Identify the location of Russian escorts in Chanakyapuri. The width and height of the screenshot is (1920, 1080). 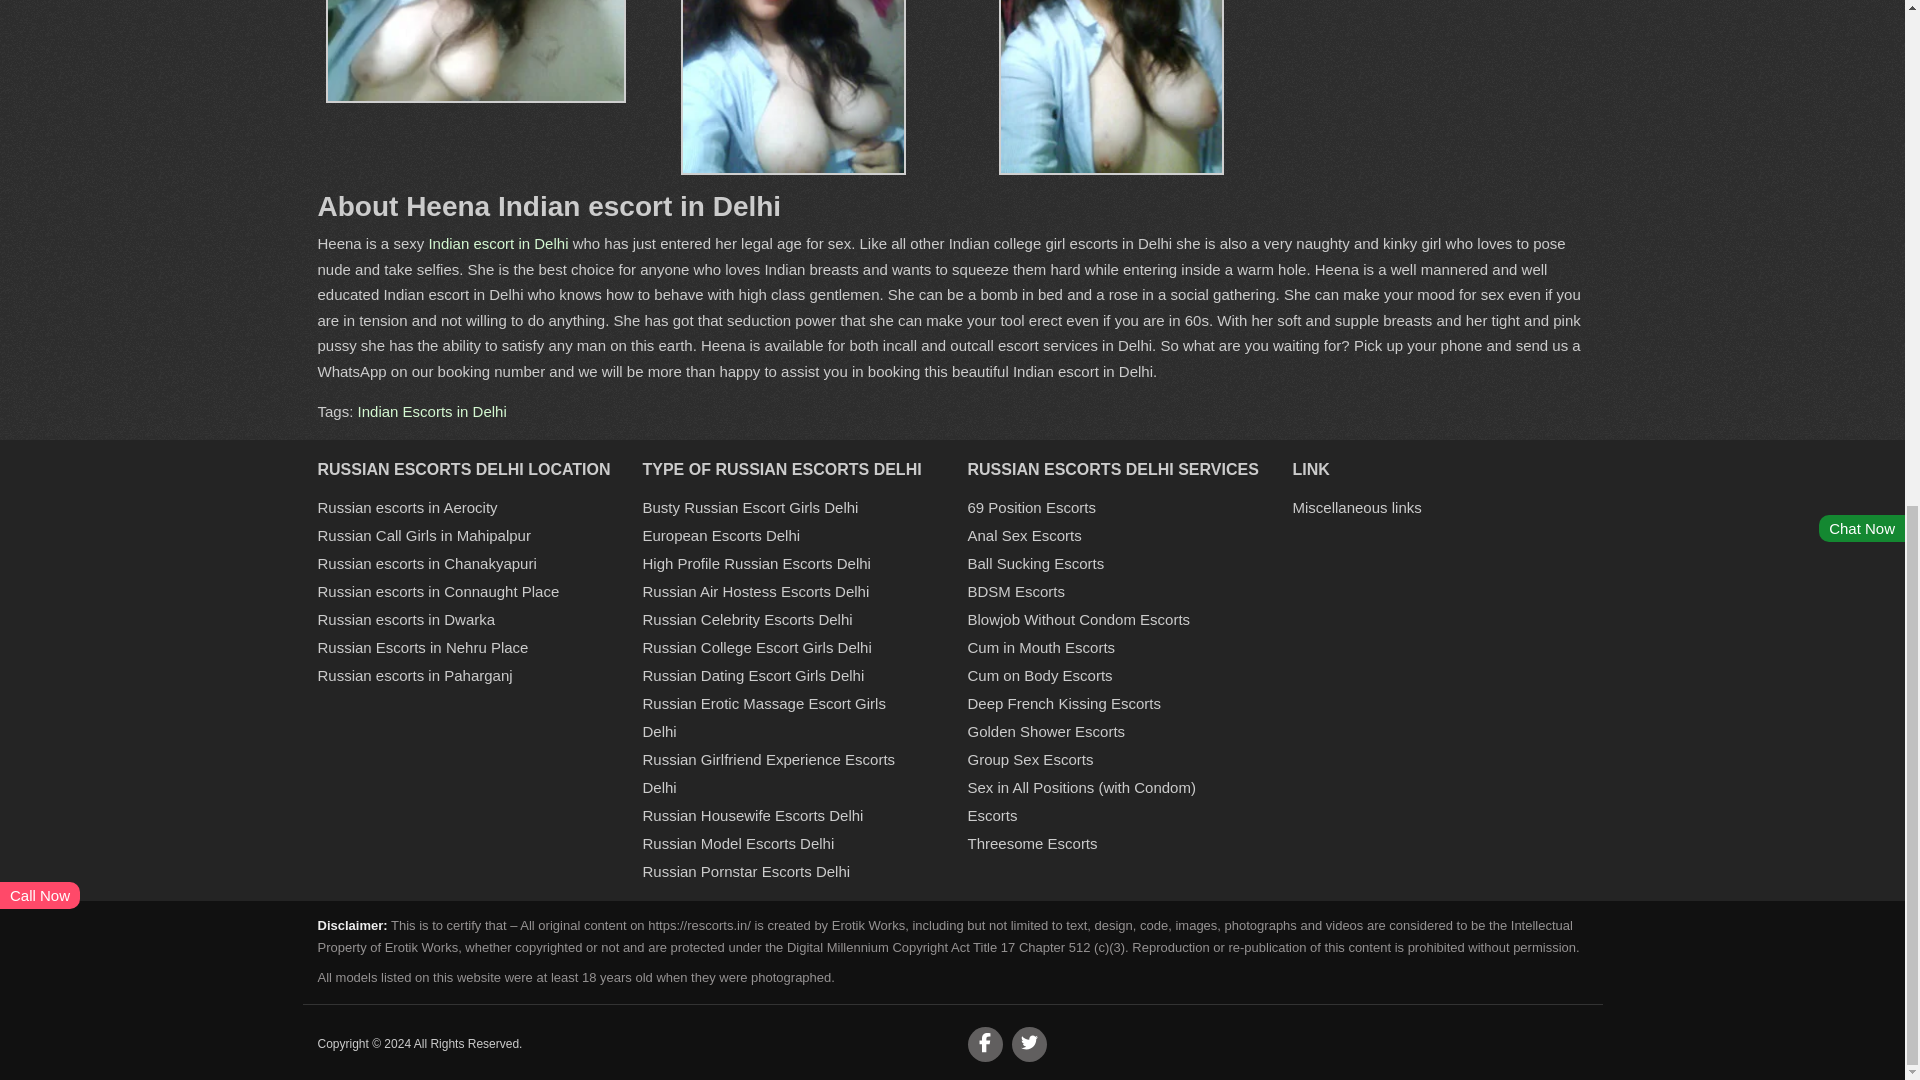
(428, 564).